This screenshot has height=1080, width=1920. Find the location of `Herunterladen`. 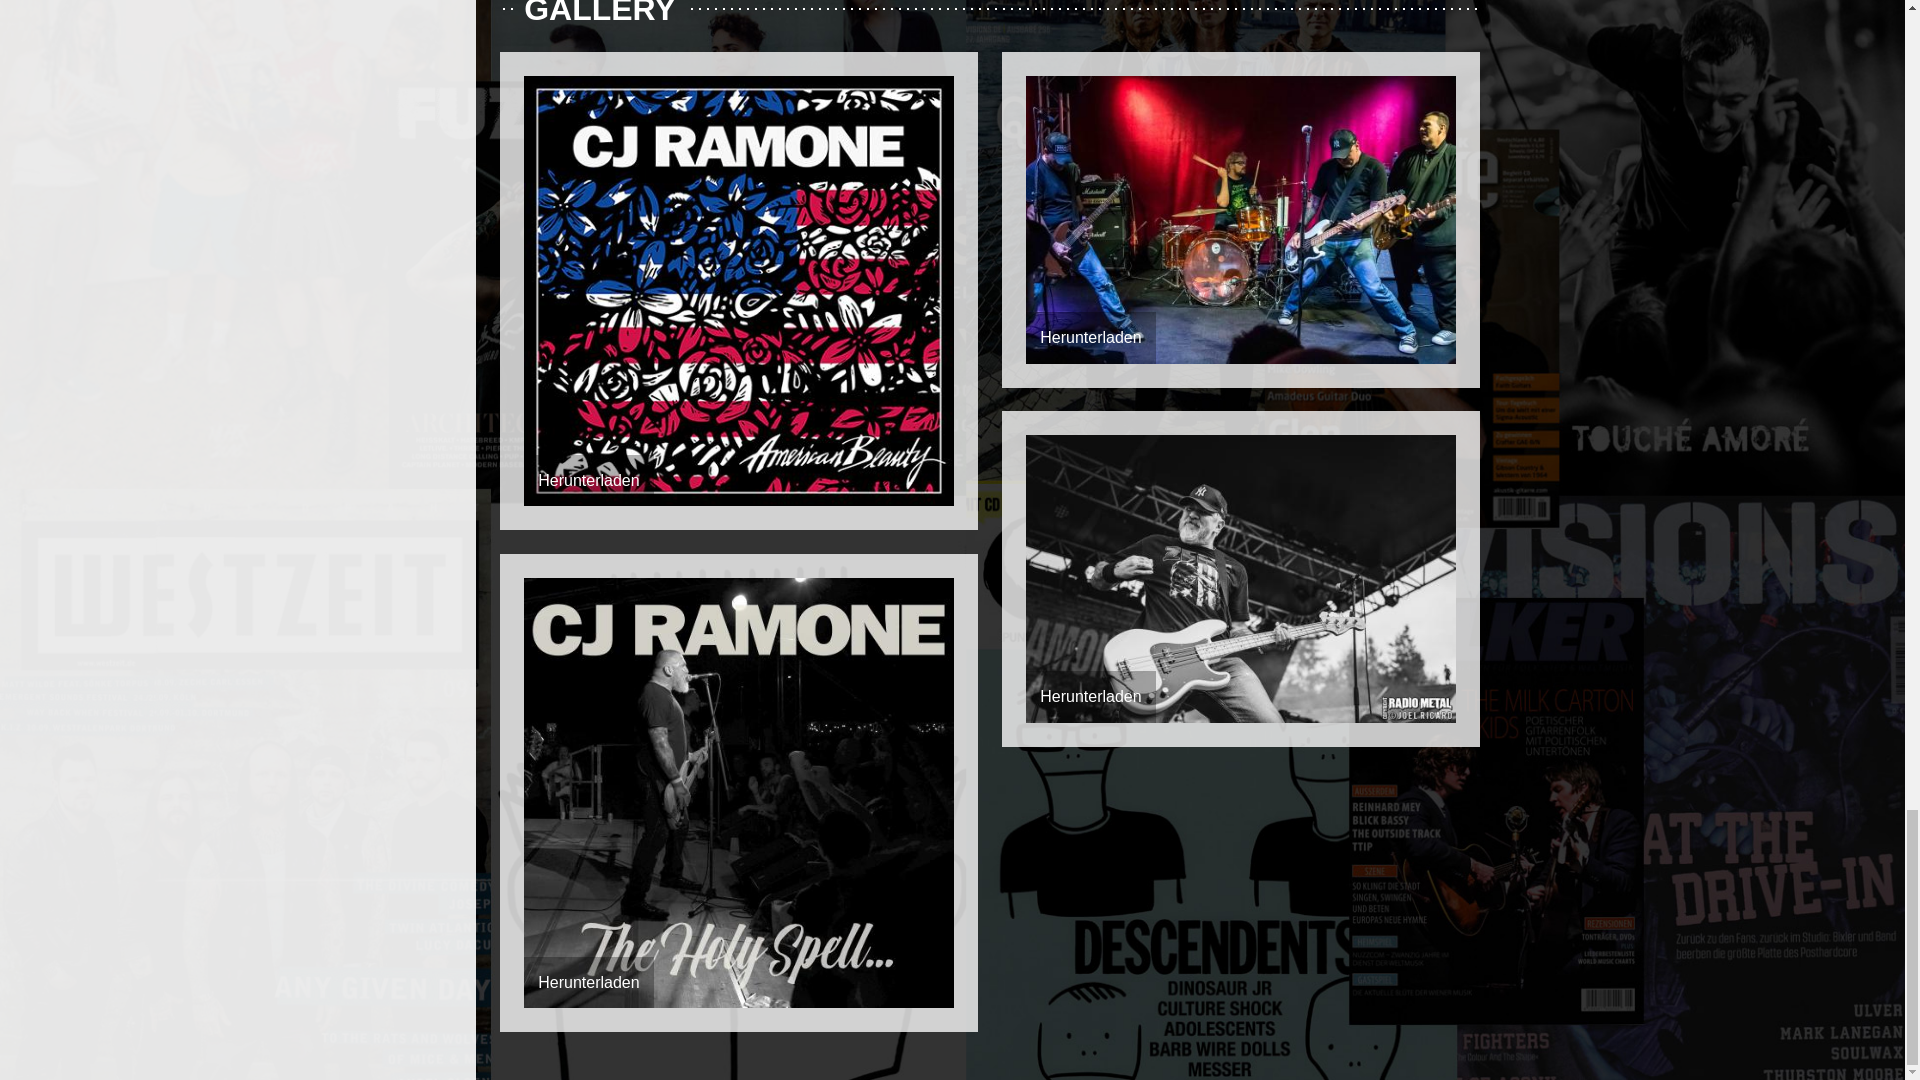

Herunterladen is located at coordinates (1090, 337).